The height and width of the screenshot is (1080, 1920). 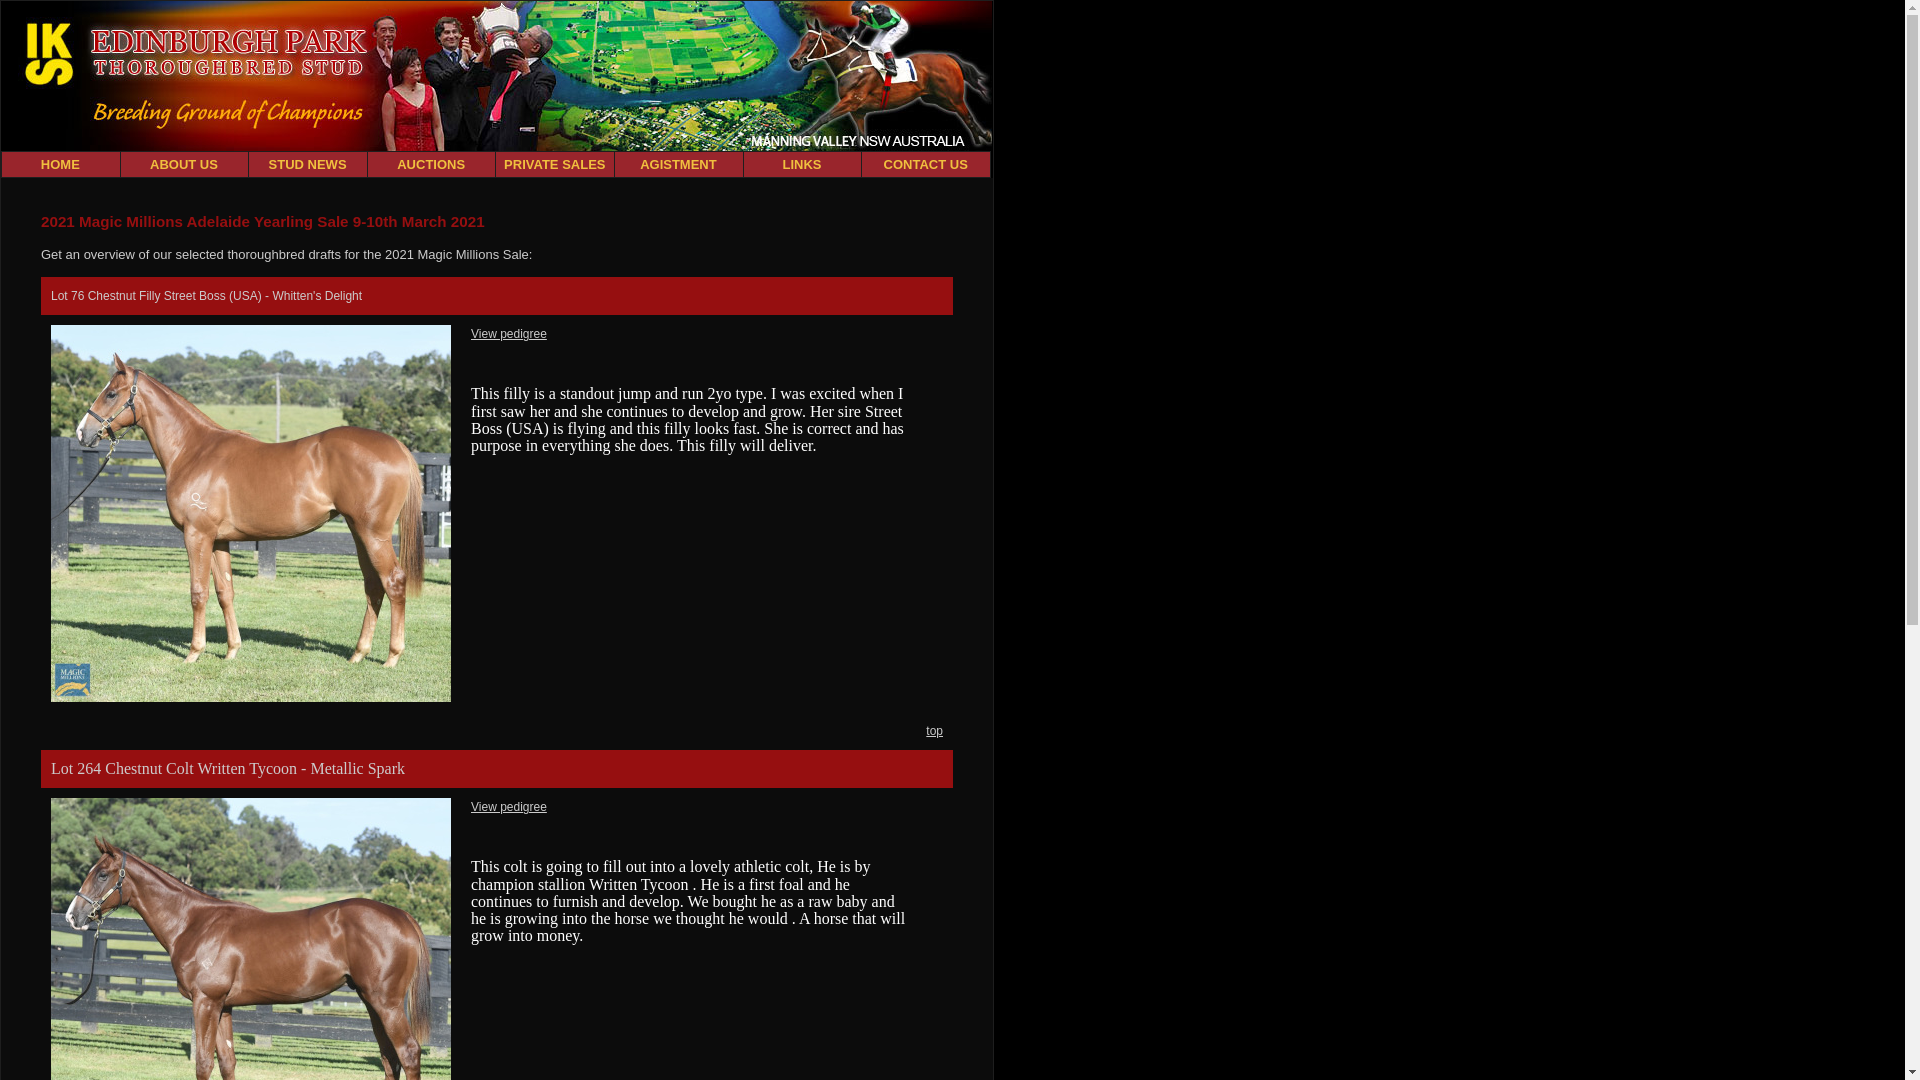 I want to click on HOME, so click(x=62, y=165).